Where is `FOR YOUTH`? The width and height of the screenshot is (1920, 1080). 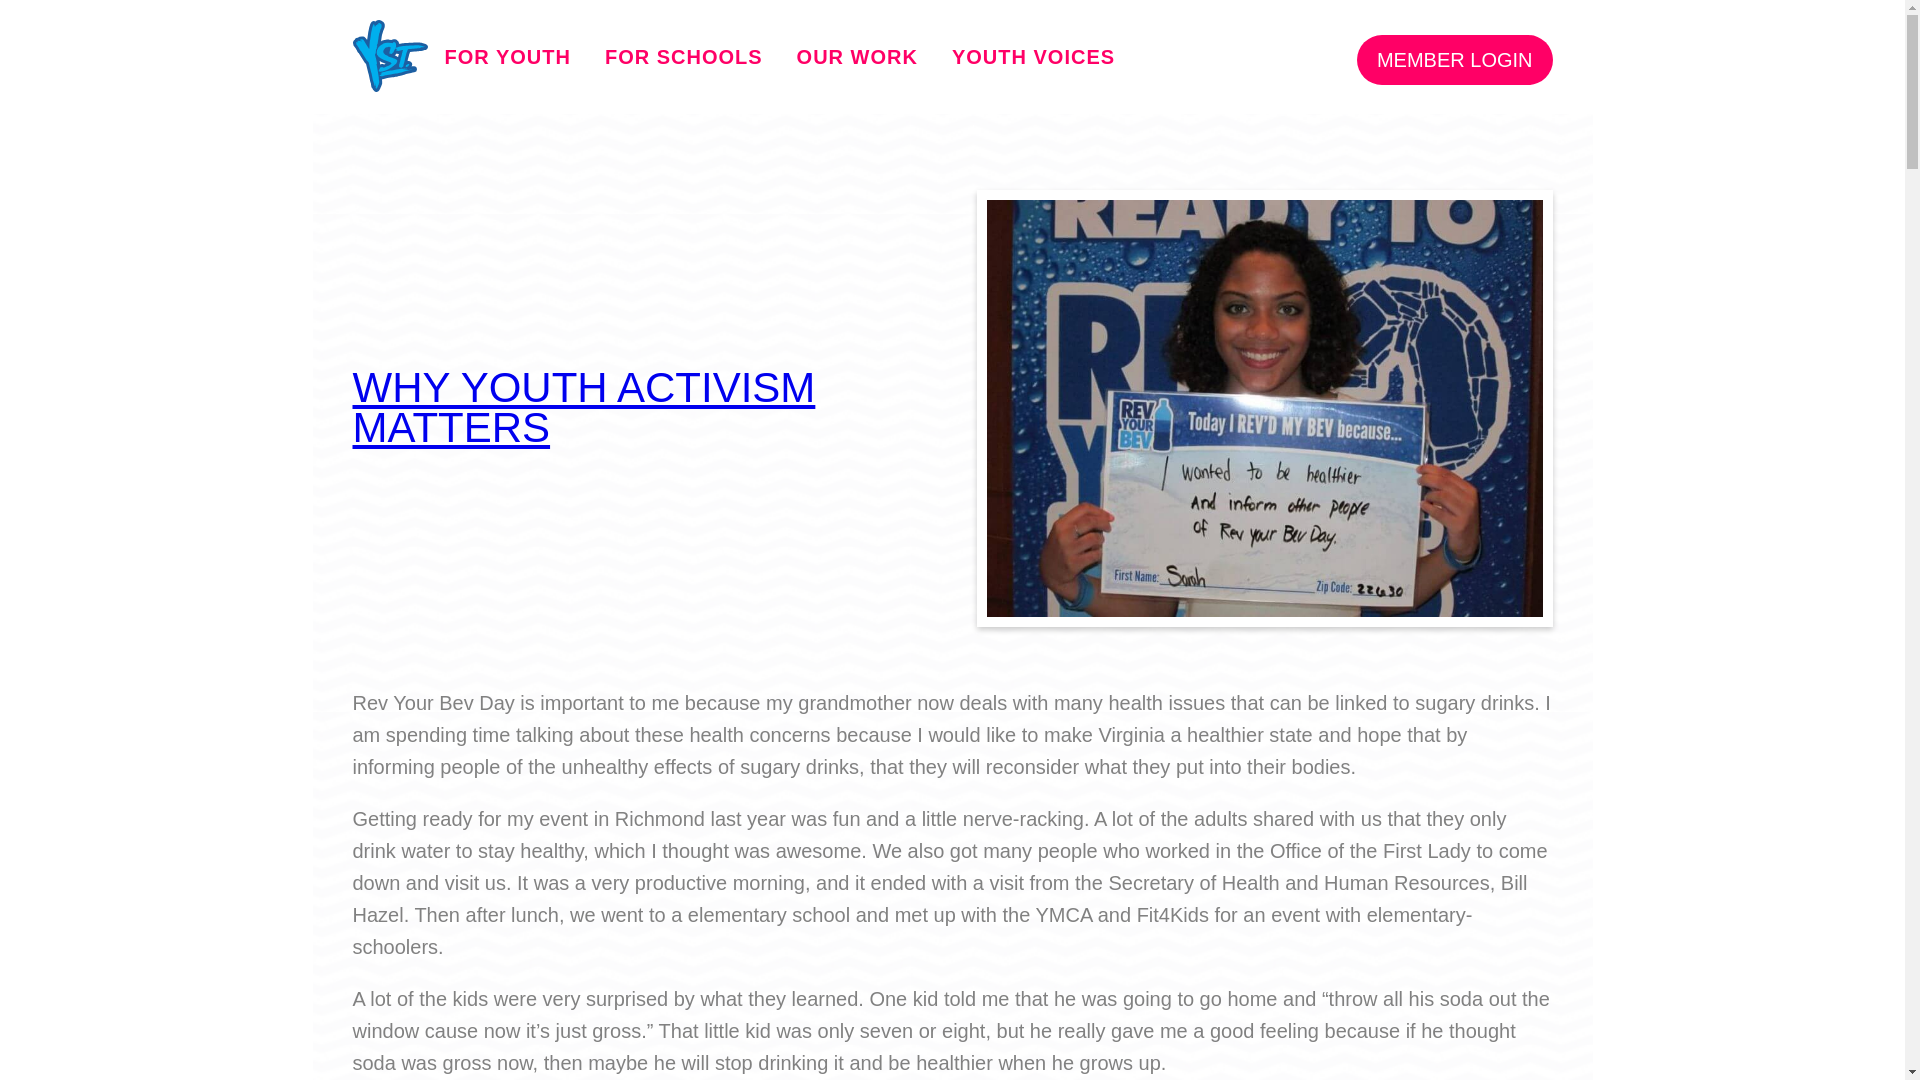
FOR YOUTH is located at coordinates (507, 57).